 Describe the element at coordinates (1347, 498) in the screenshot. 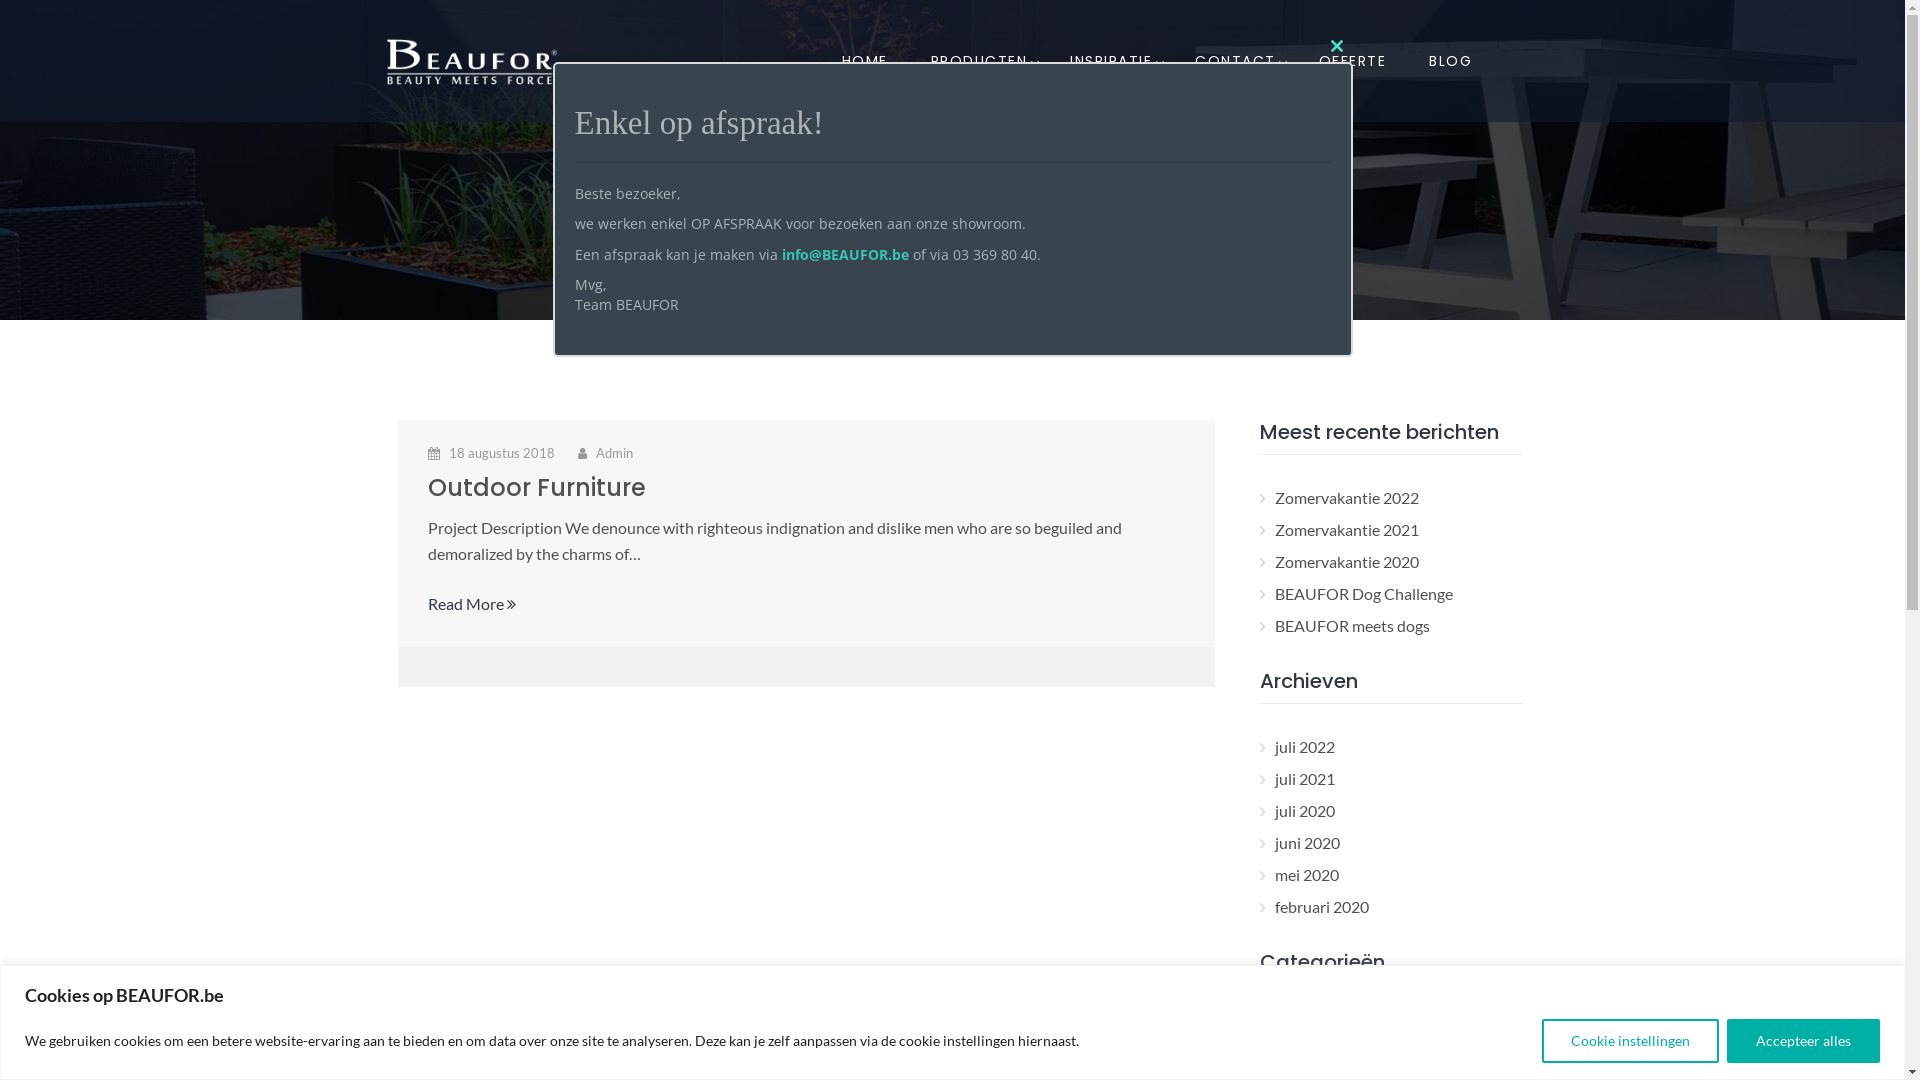

I see `Zomervakantie 2022` at that location.